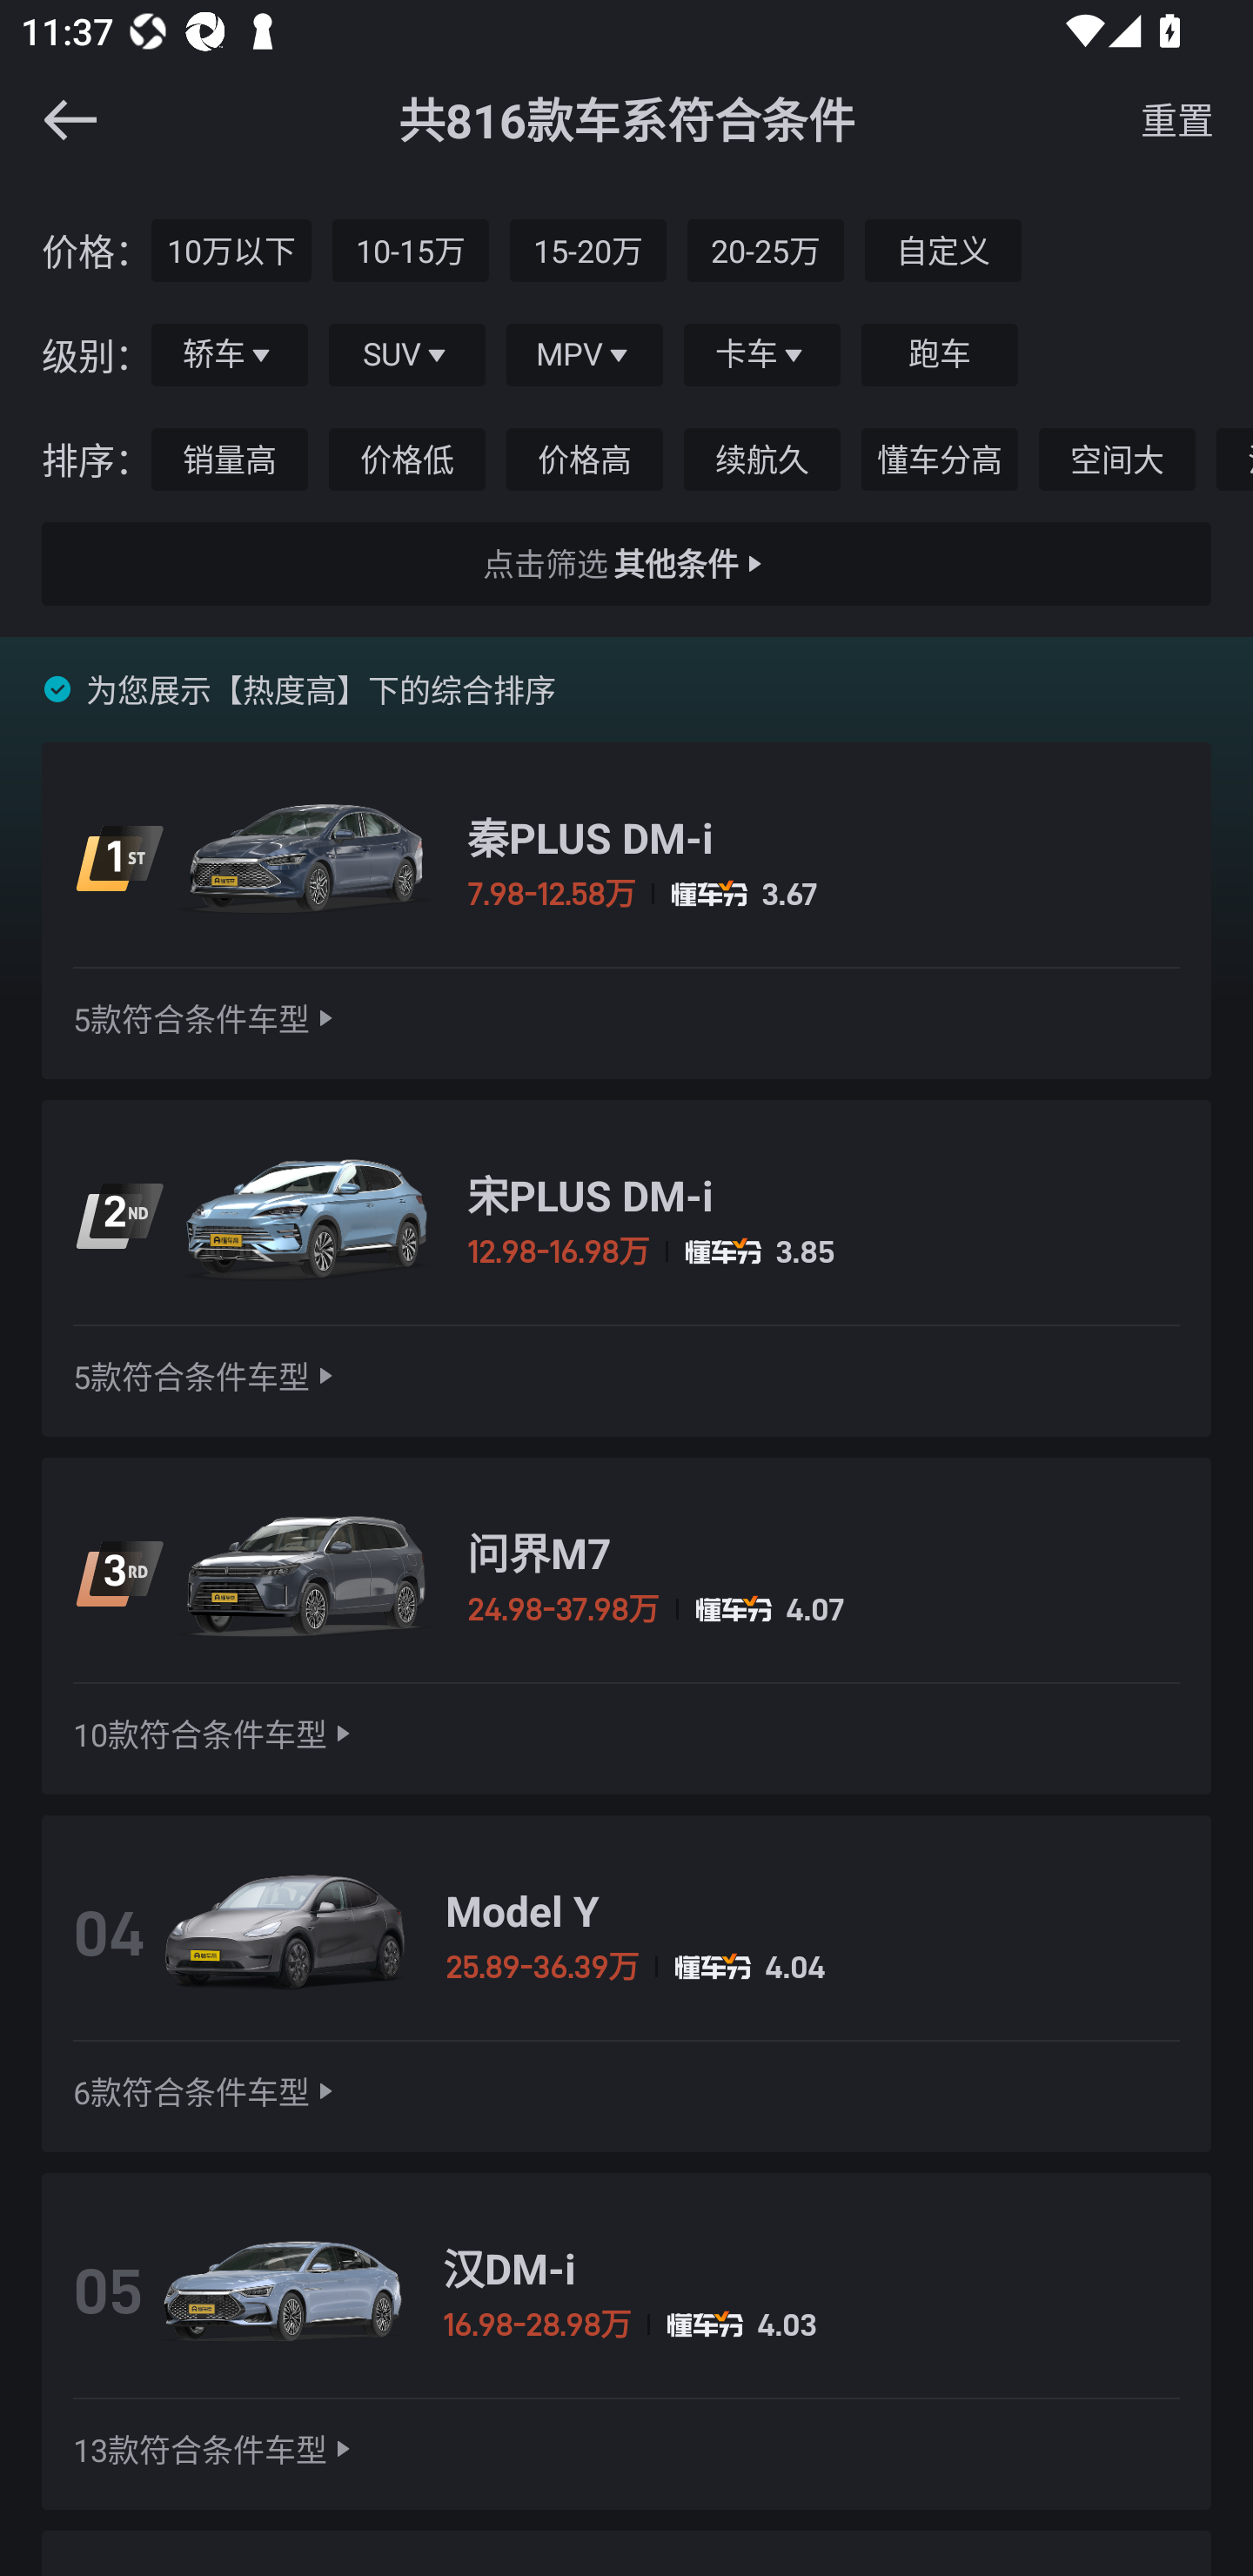 Image resolution: width=1253 pixels, height=2576 pixels. I want to click on 16.98-28.98万 4.03, so click(811, 2324).